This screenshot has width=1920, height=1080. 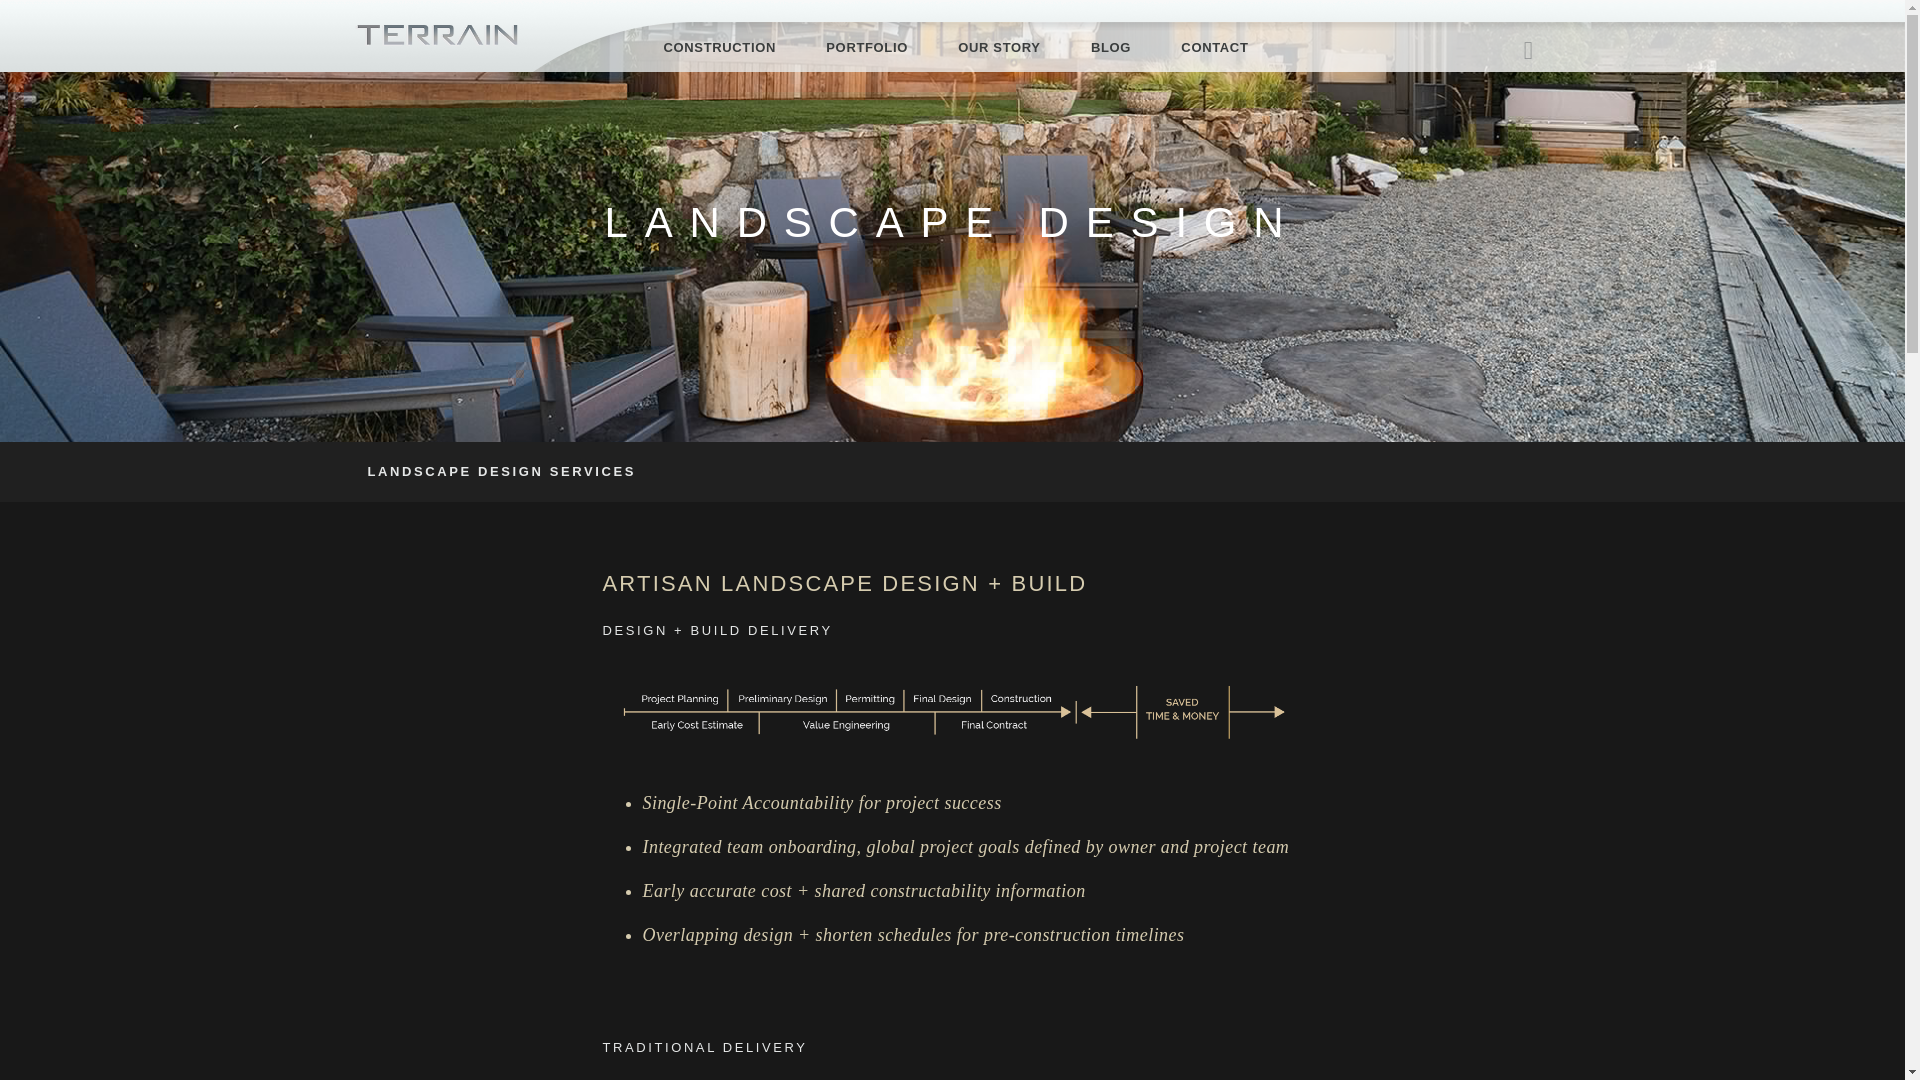 What do you see at coordinates (1110, 48) in the screenshot?
I see `Blog` at bounding box center [1110, 48].